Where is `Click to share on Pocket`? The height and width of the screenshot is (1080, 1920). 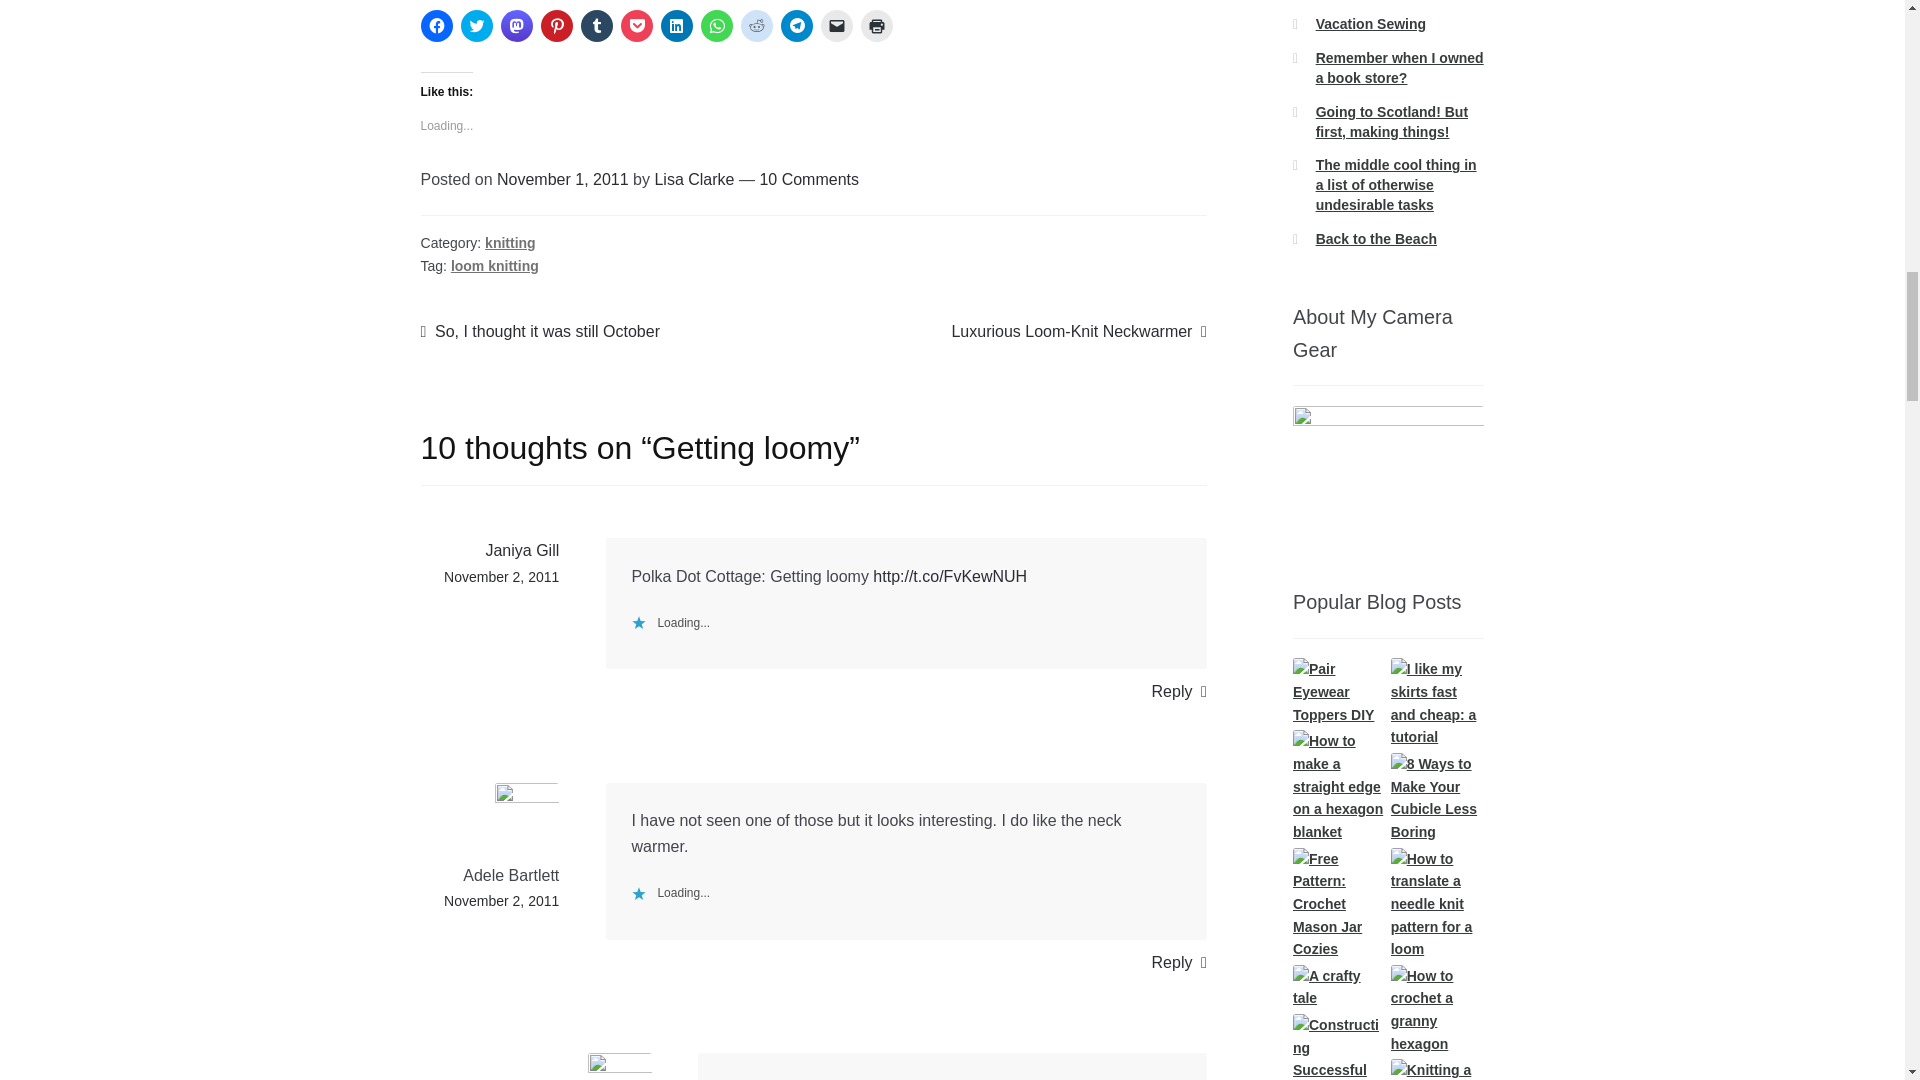 Click to share on Pocket is located at coordinates (636, 26).